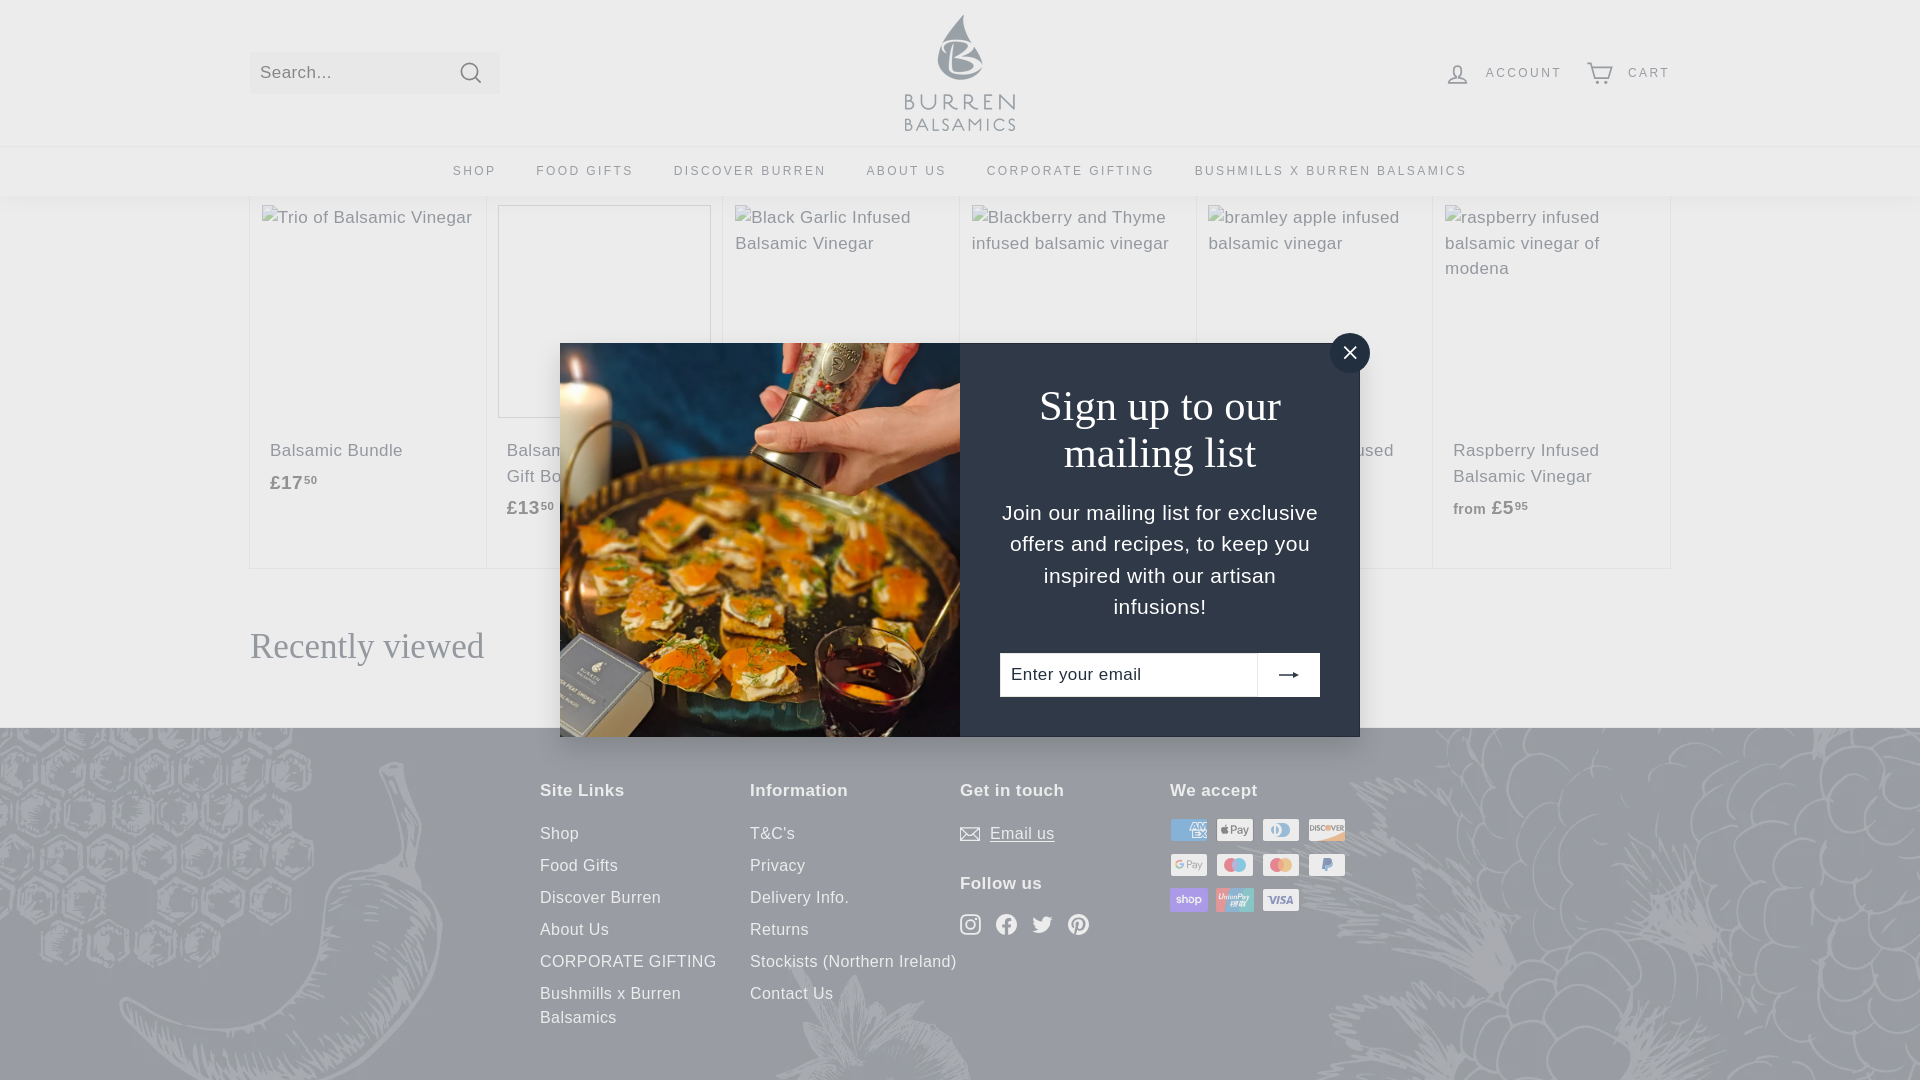 The image size is (1920, 1080). Describe the element at coordinates (1280, 899) in the screenshot. I see `Visa` at that location.